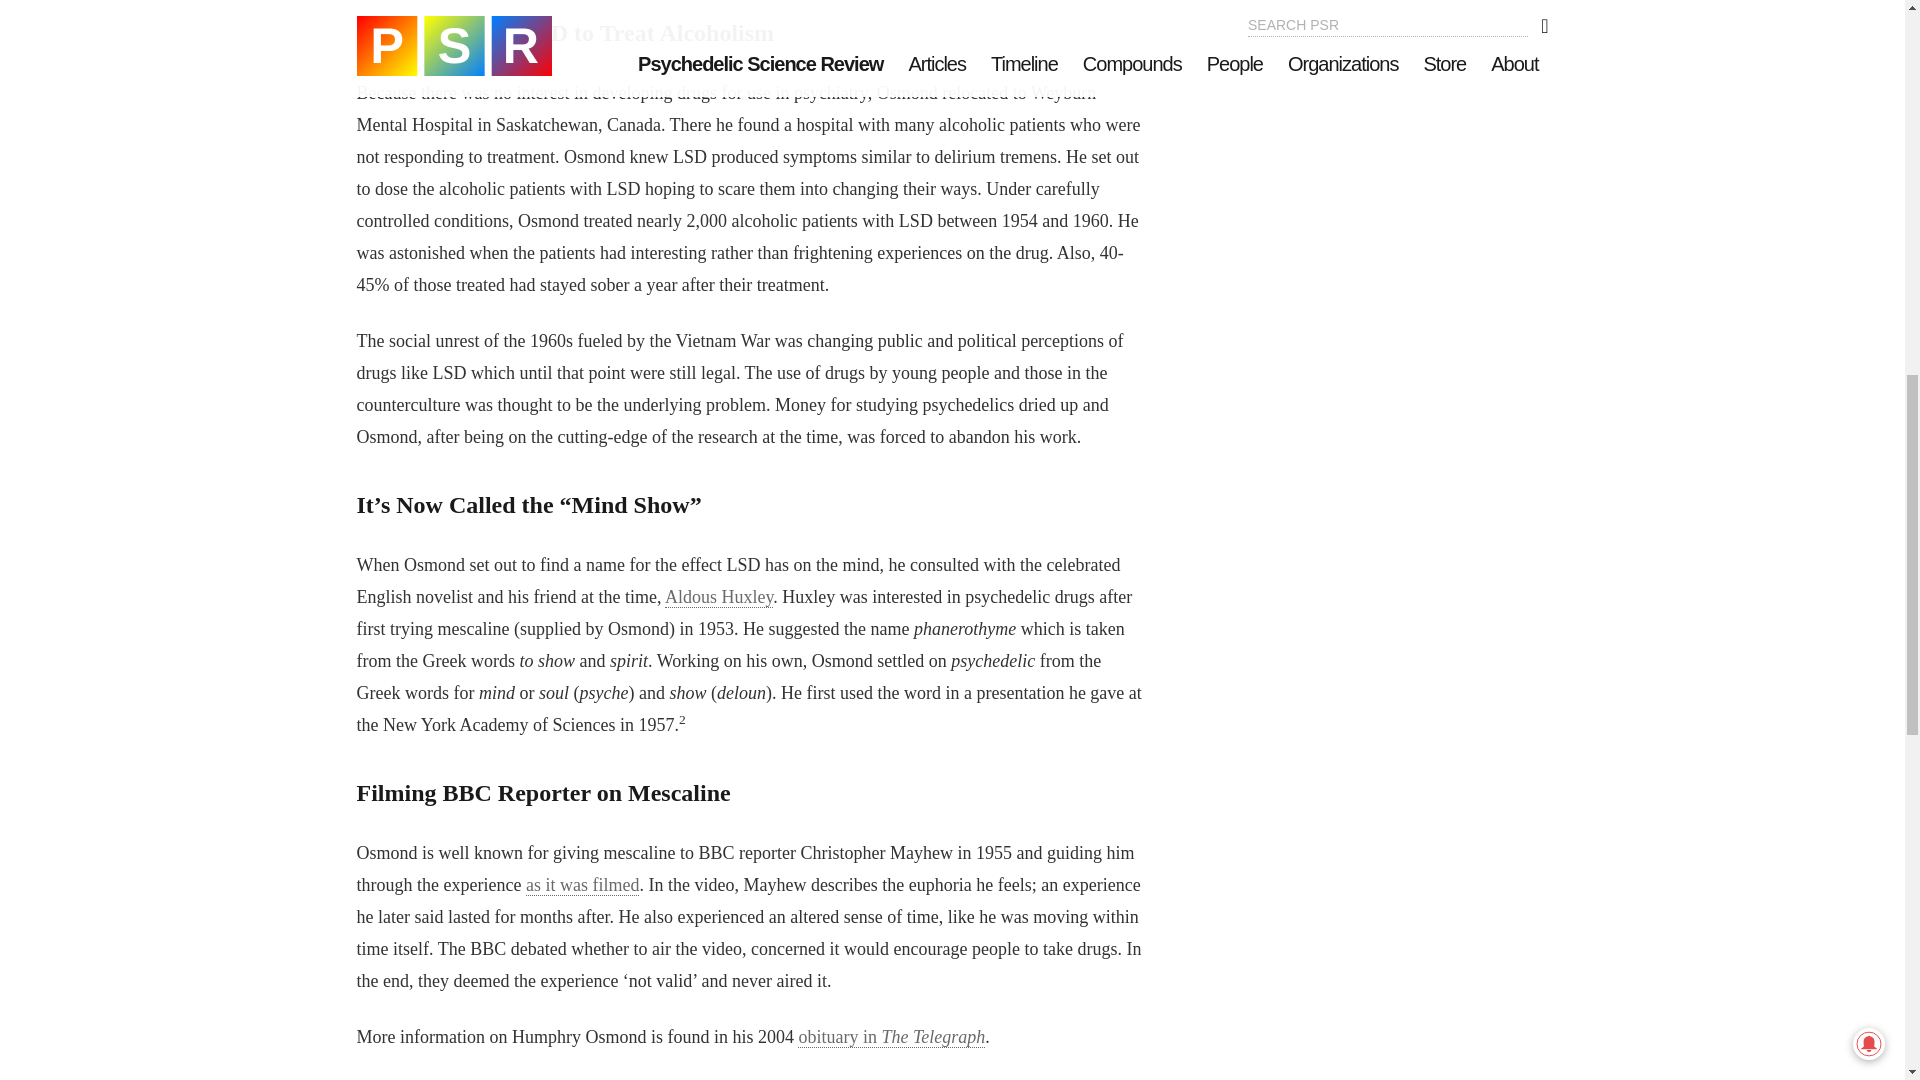  What do you see at coordinates (582, 885) in the screenshot?
I see `as it was filmed` at bounding box center [582, 885].